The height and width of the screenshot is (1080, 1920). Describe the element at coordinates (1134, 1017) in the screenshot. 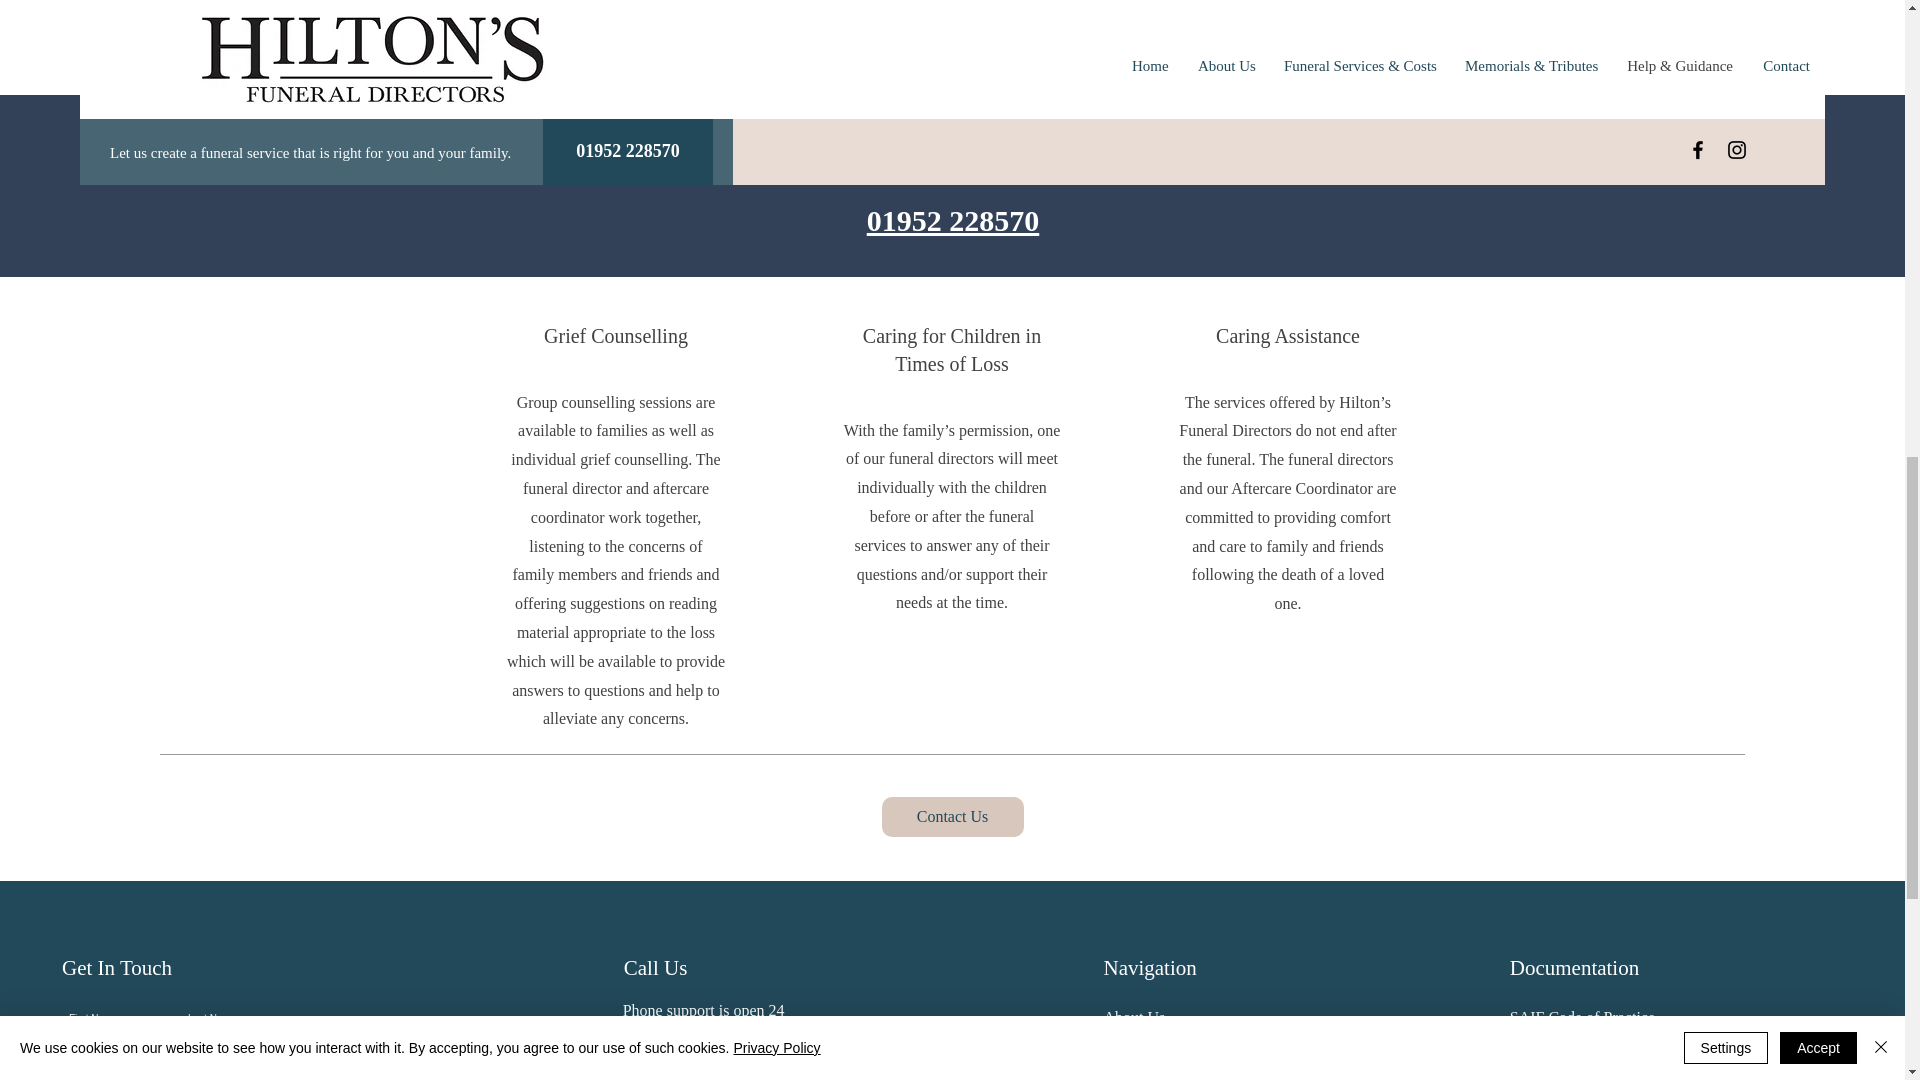

I see `About Us` at that location.